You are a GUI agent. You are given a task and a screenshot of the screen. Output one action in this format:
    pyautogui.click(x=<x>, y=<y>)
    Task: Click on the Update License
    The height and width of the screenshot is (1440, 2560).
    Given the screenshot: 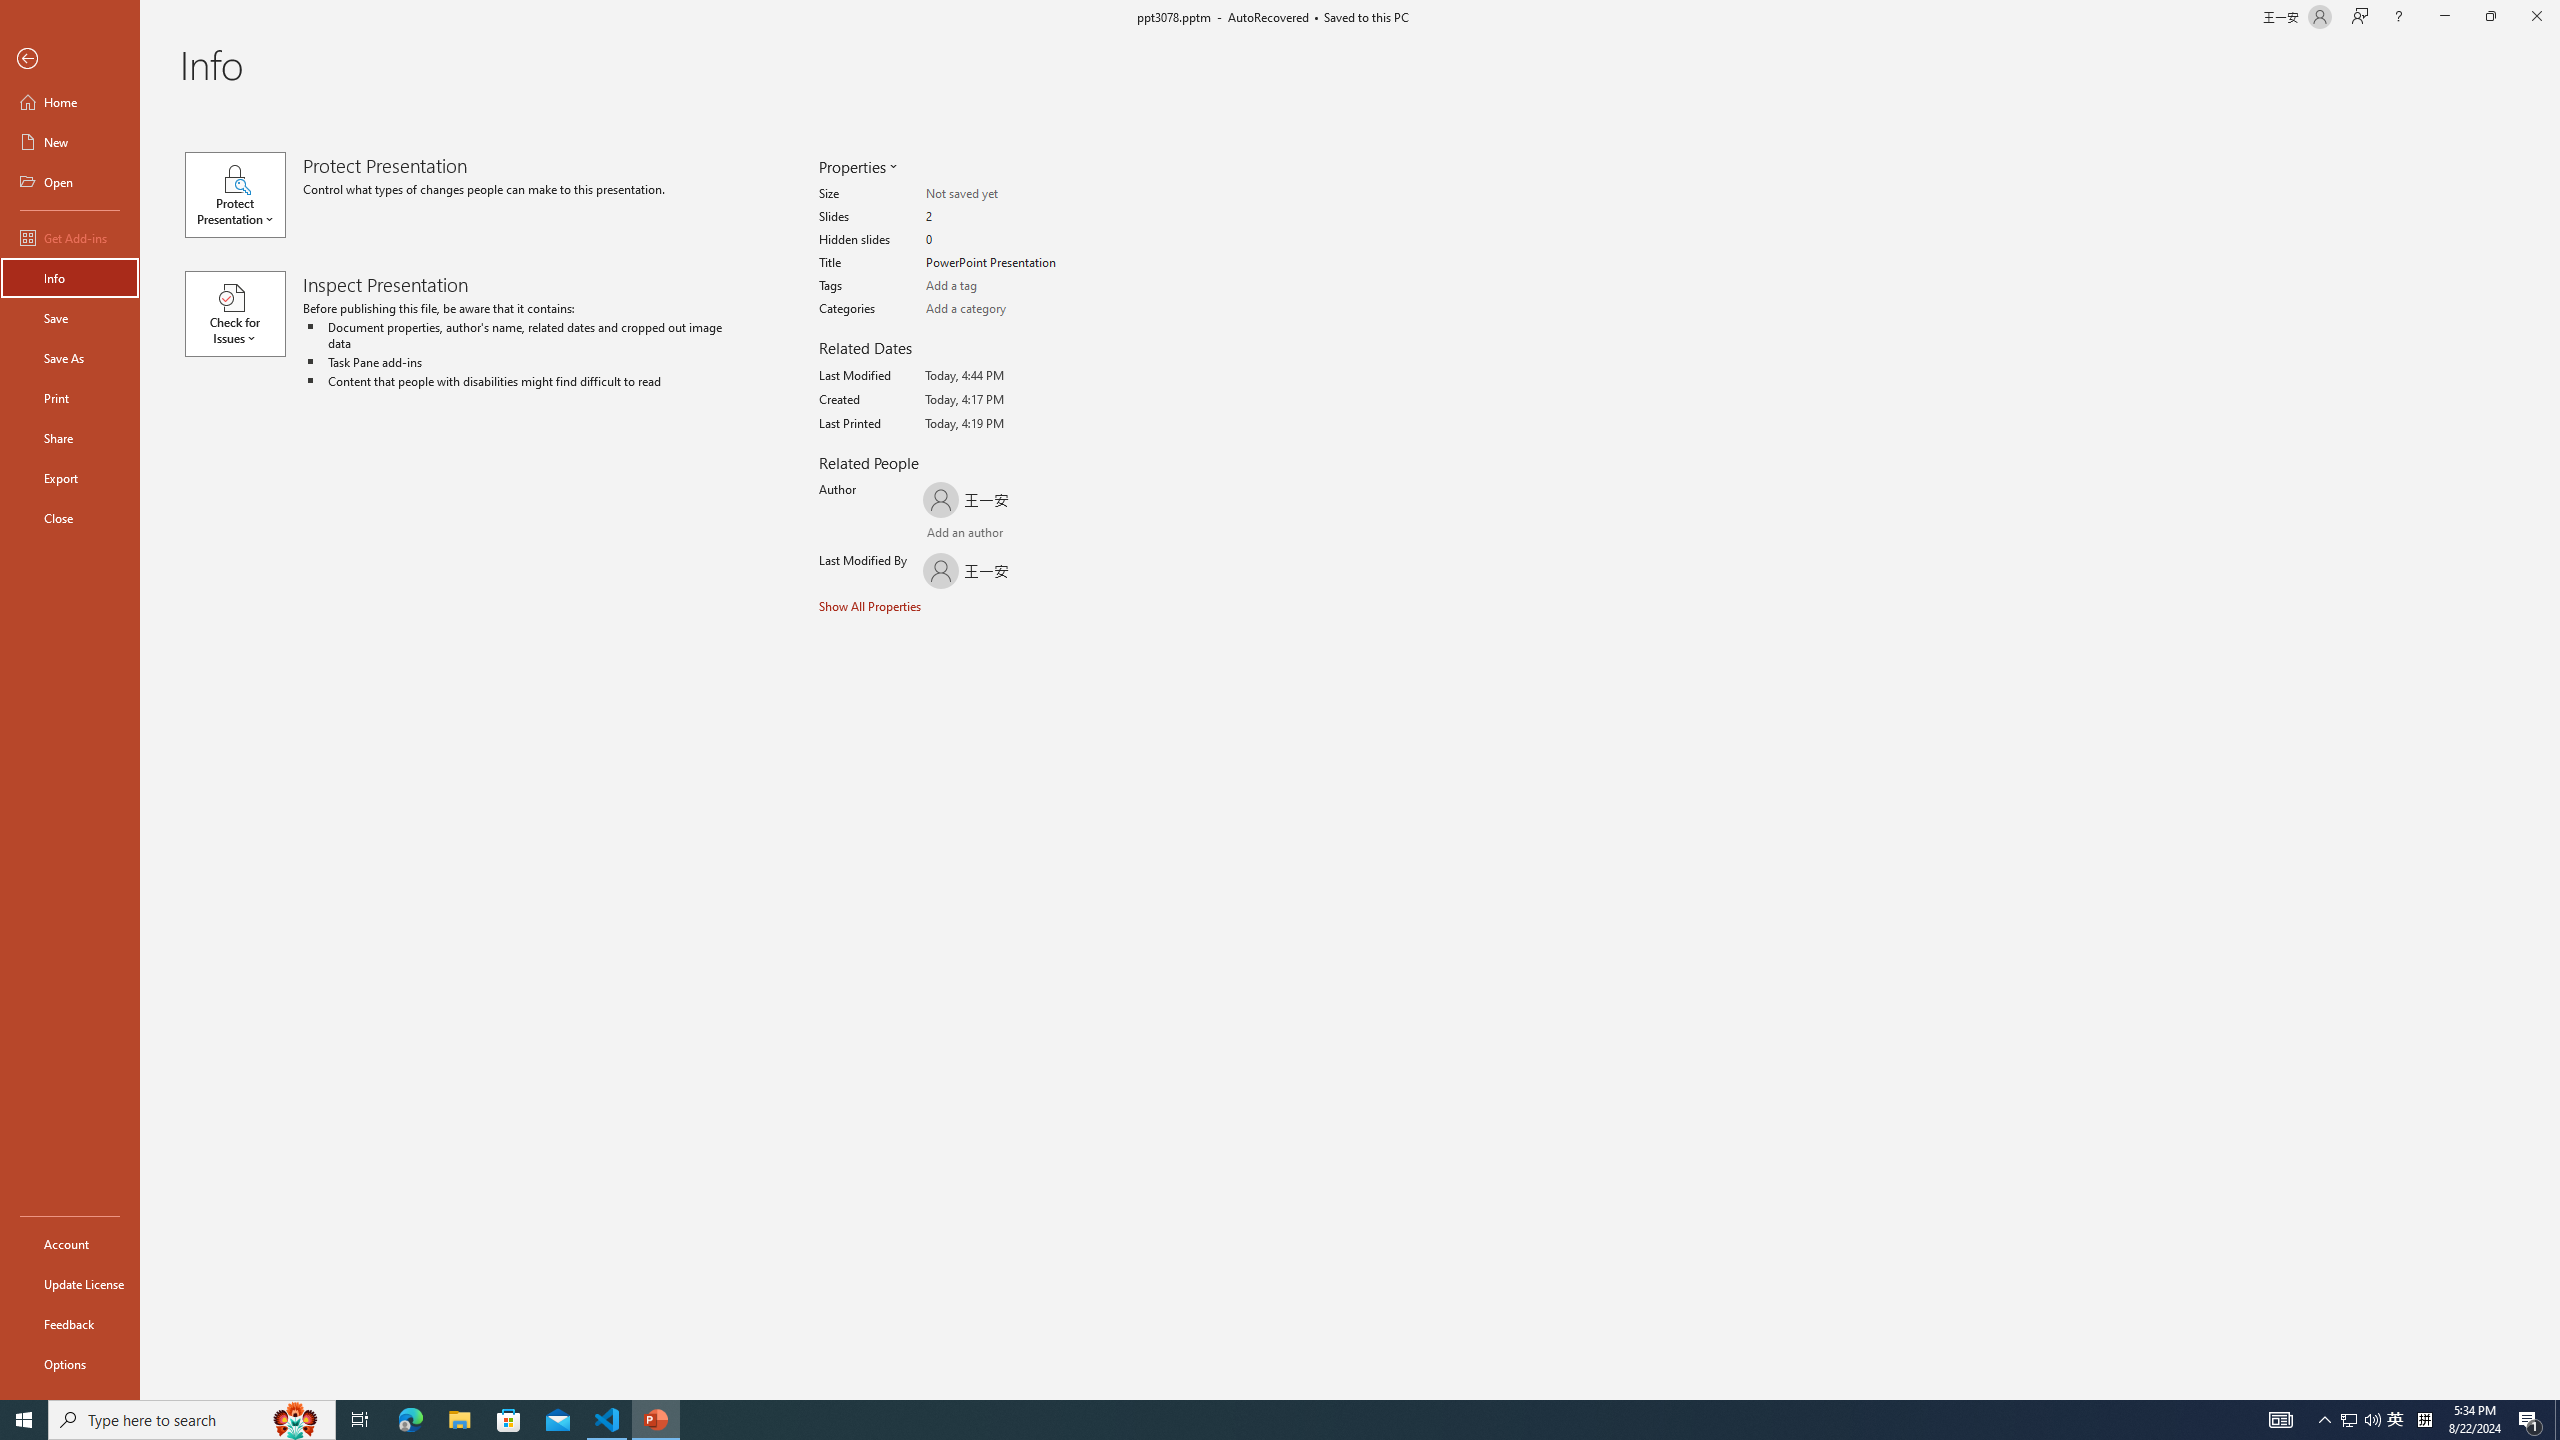 What is the action you would take?
    pyautogui.click(x=70, y=1284)
    